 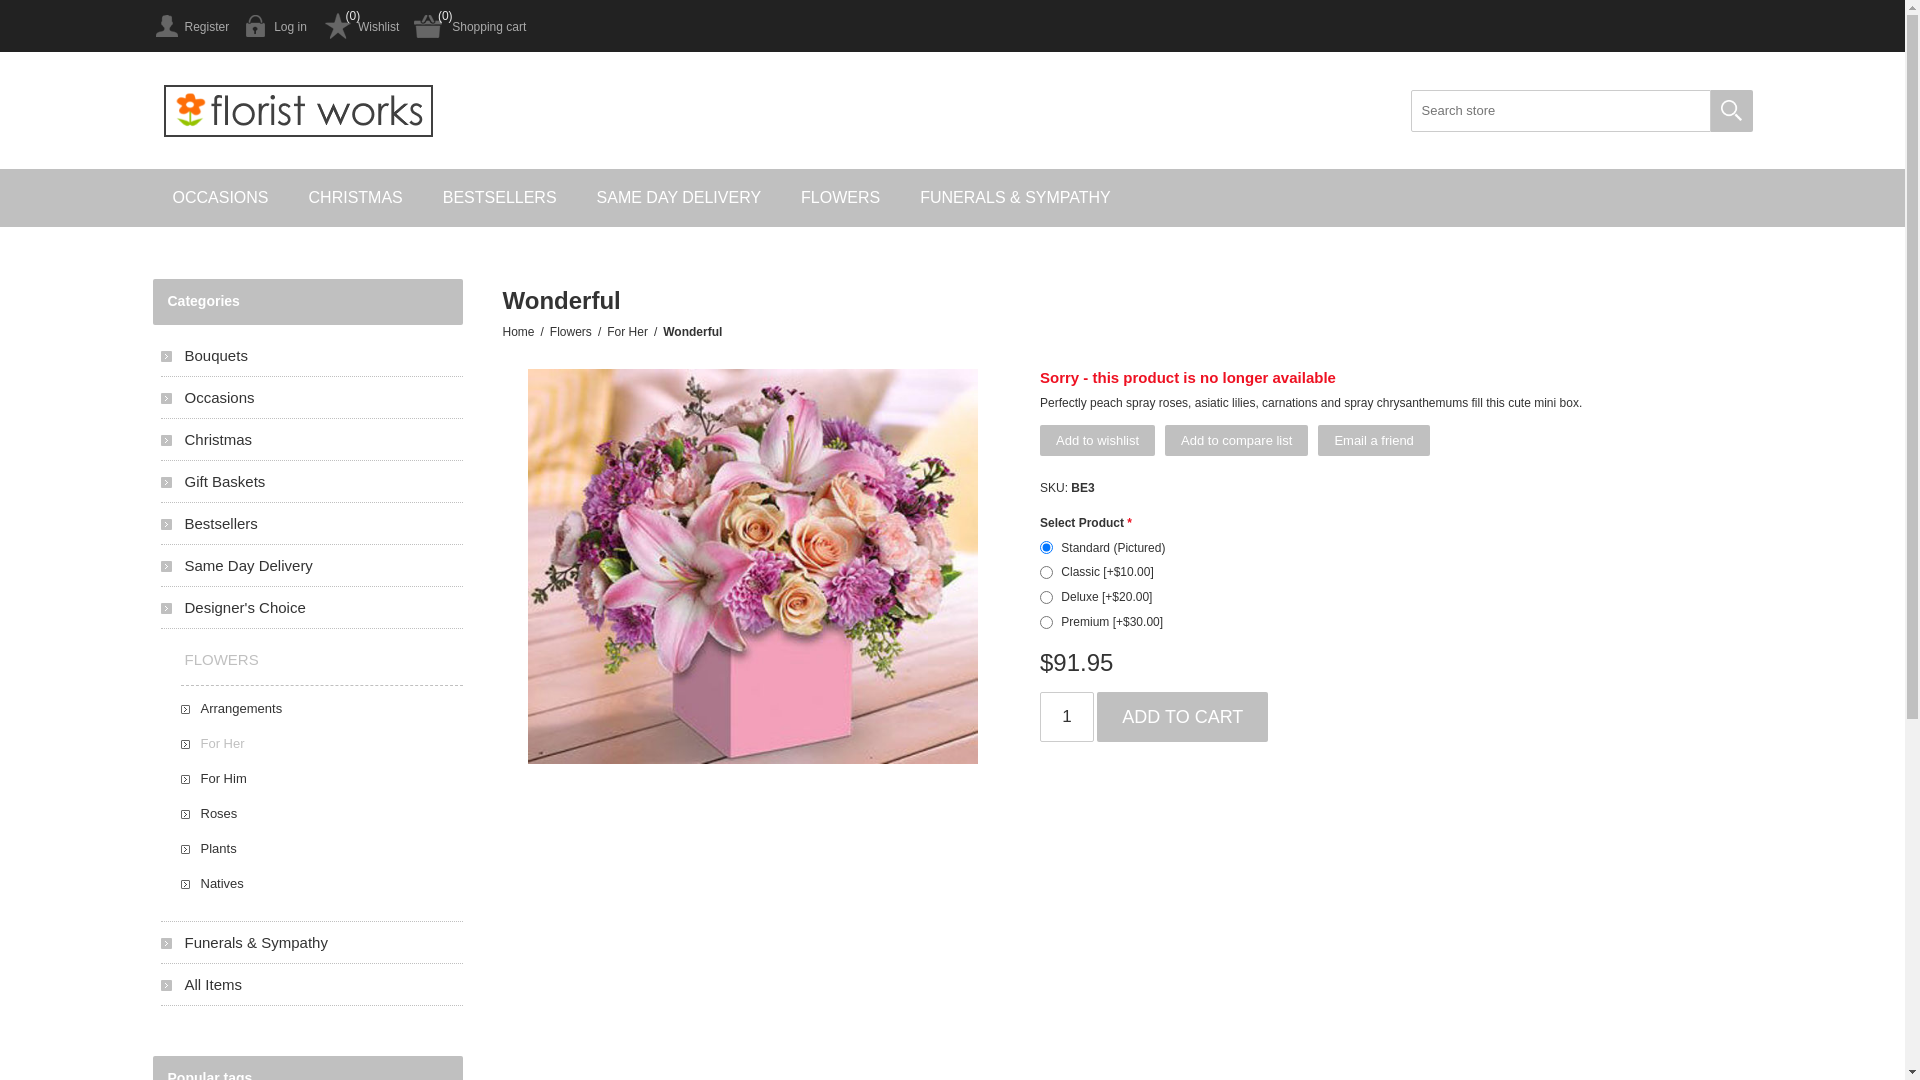 What do you see at coordinates (1182, 717) in the screenshot?
I see `Add to cart` at bounding box center [1182, 717].